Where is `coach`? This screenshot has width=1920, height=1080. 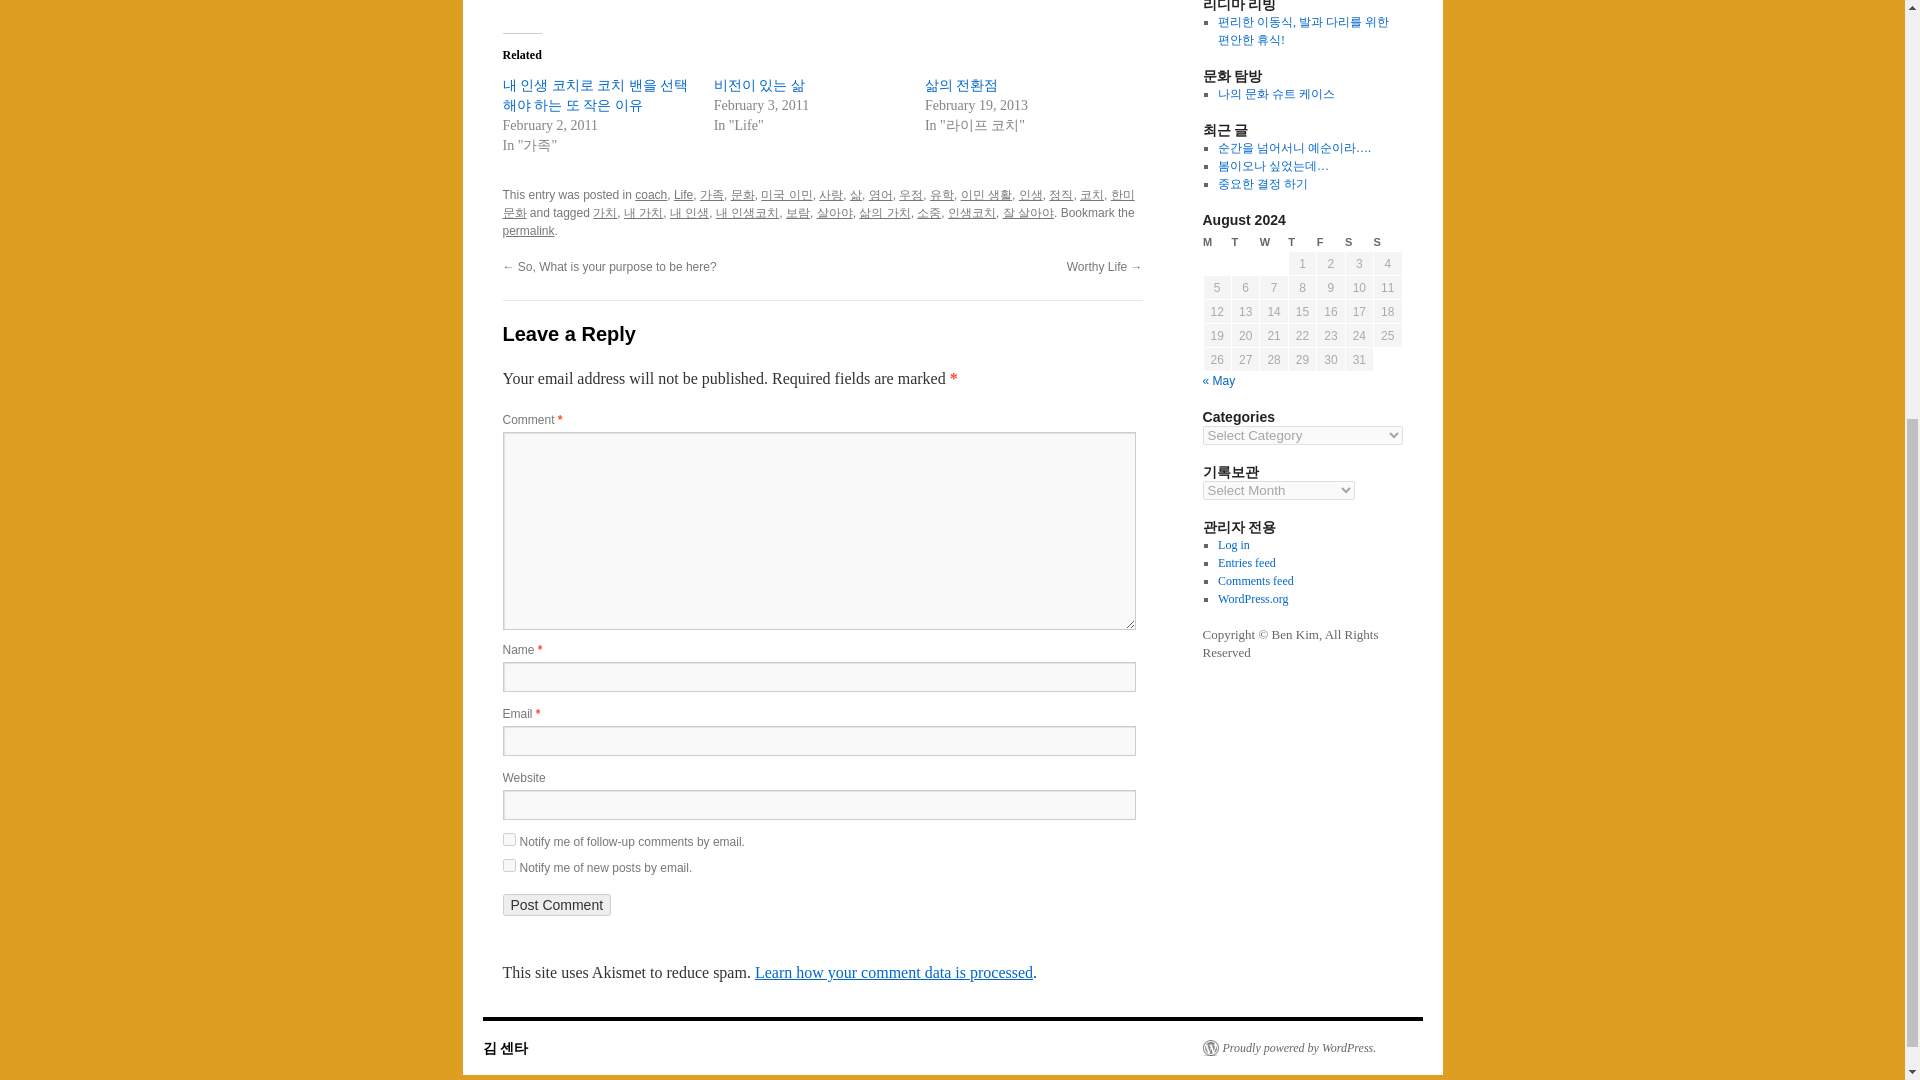
coach is located at coordinates (650, 194).